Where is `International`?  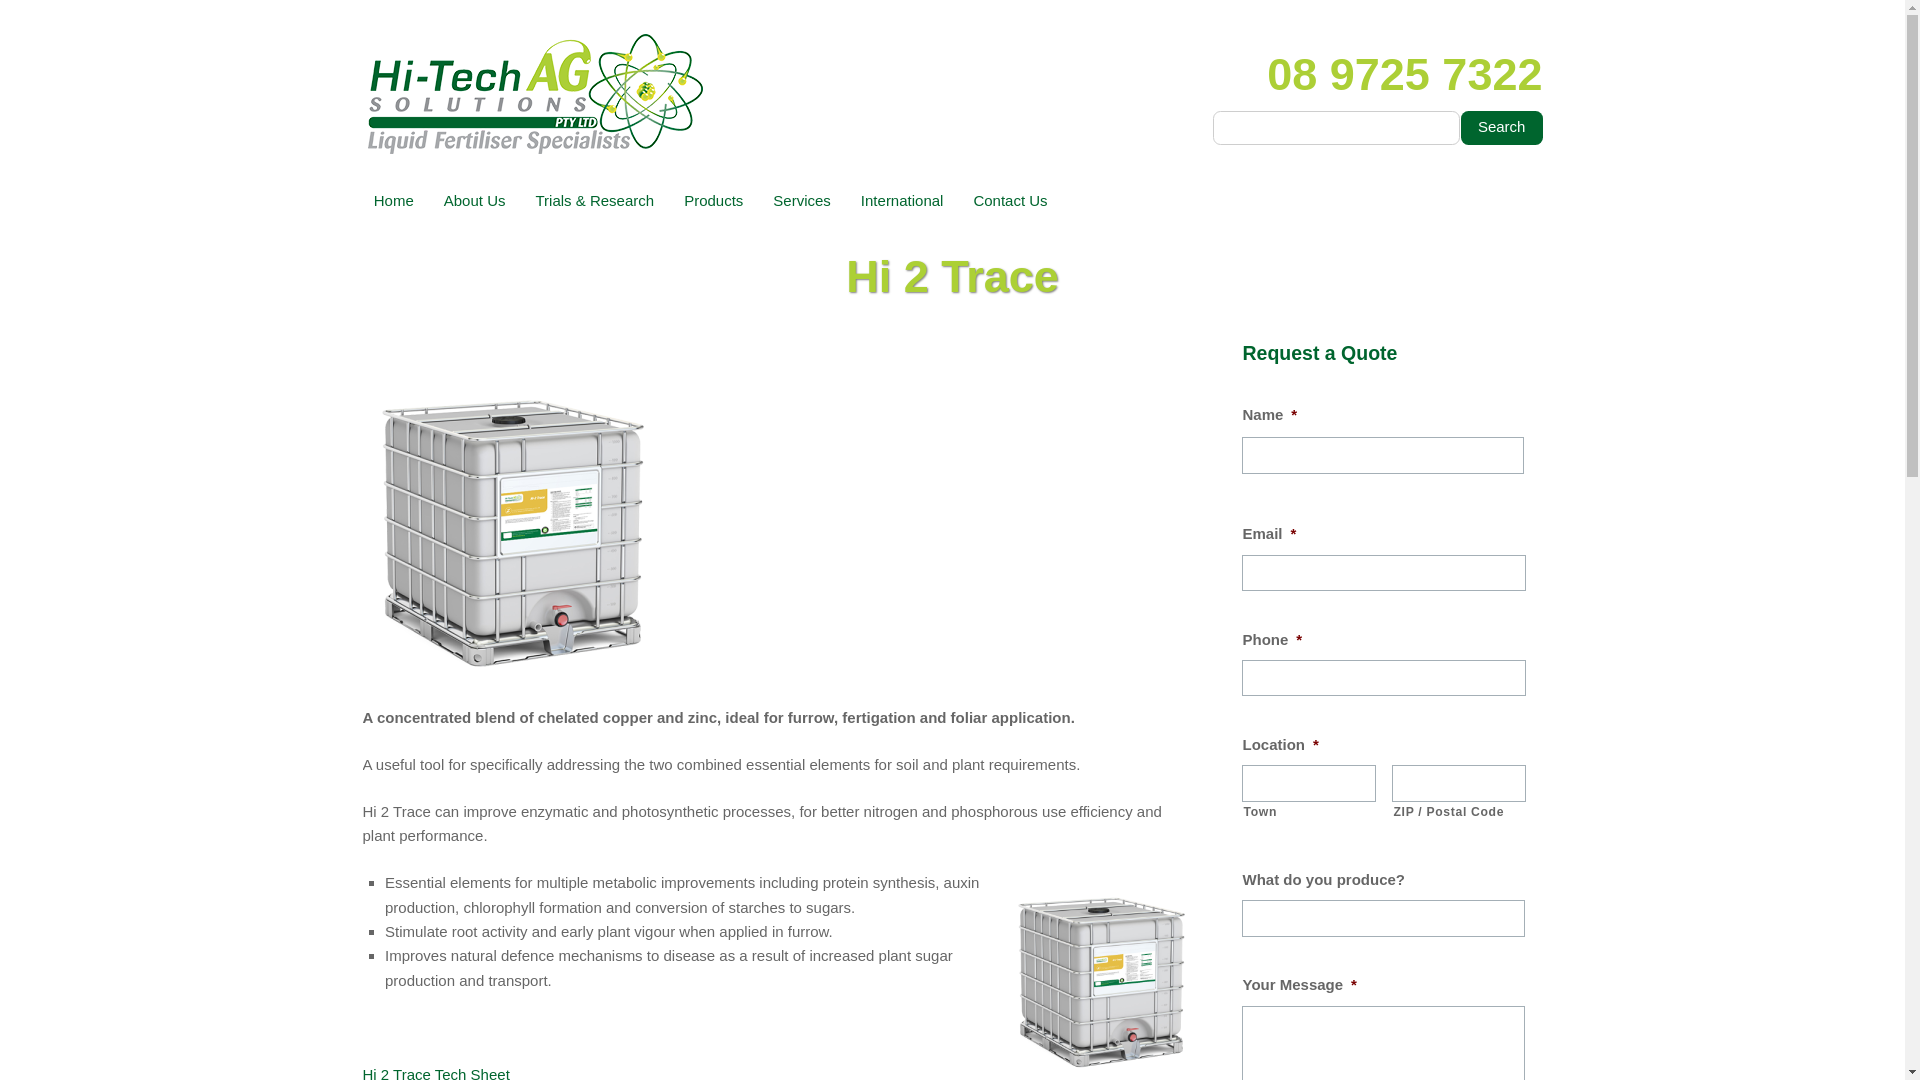 International is located at coordinates (902, 201).